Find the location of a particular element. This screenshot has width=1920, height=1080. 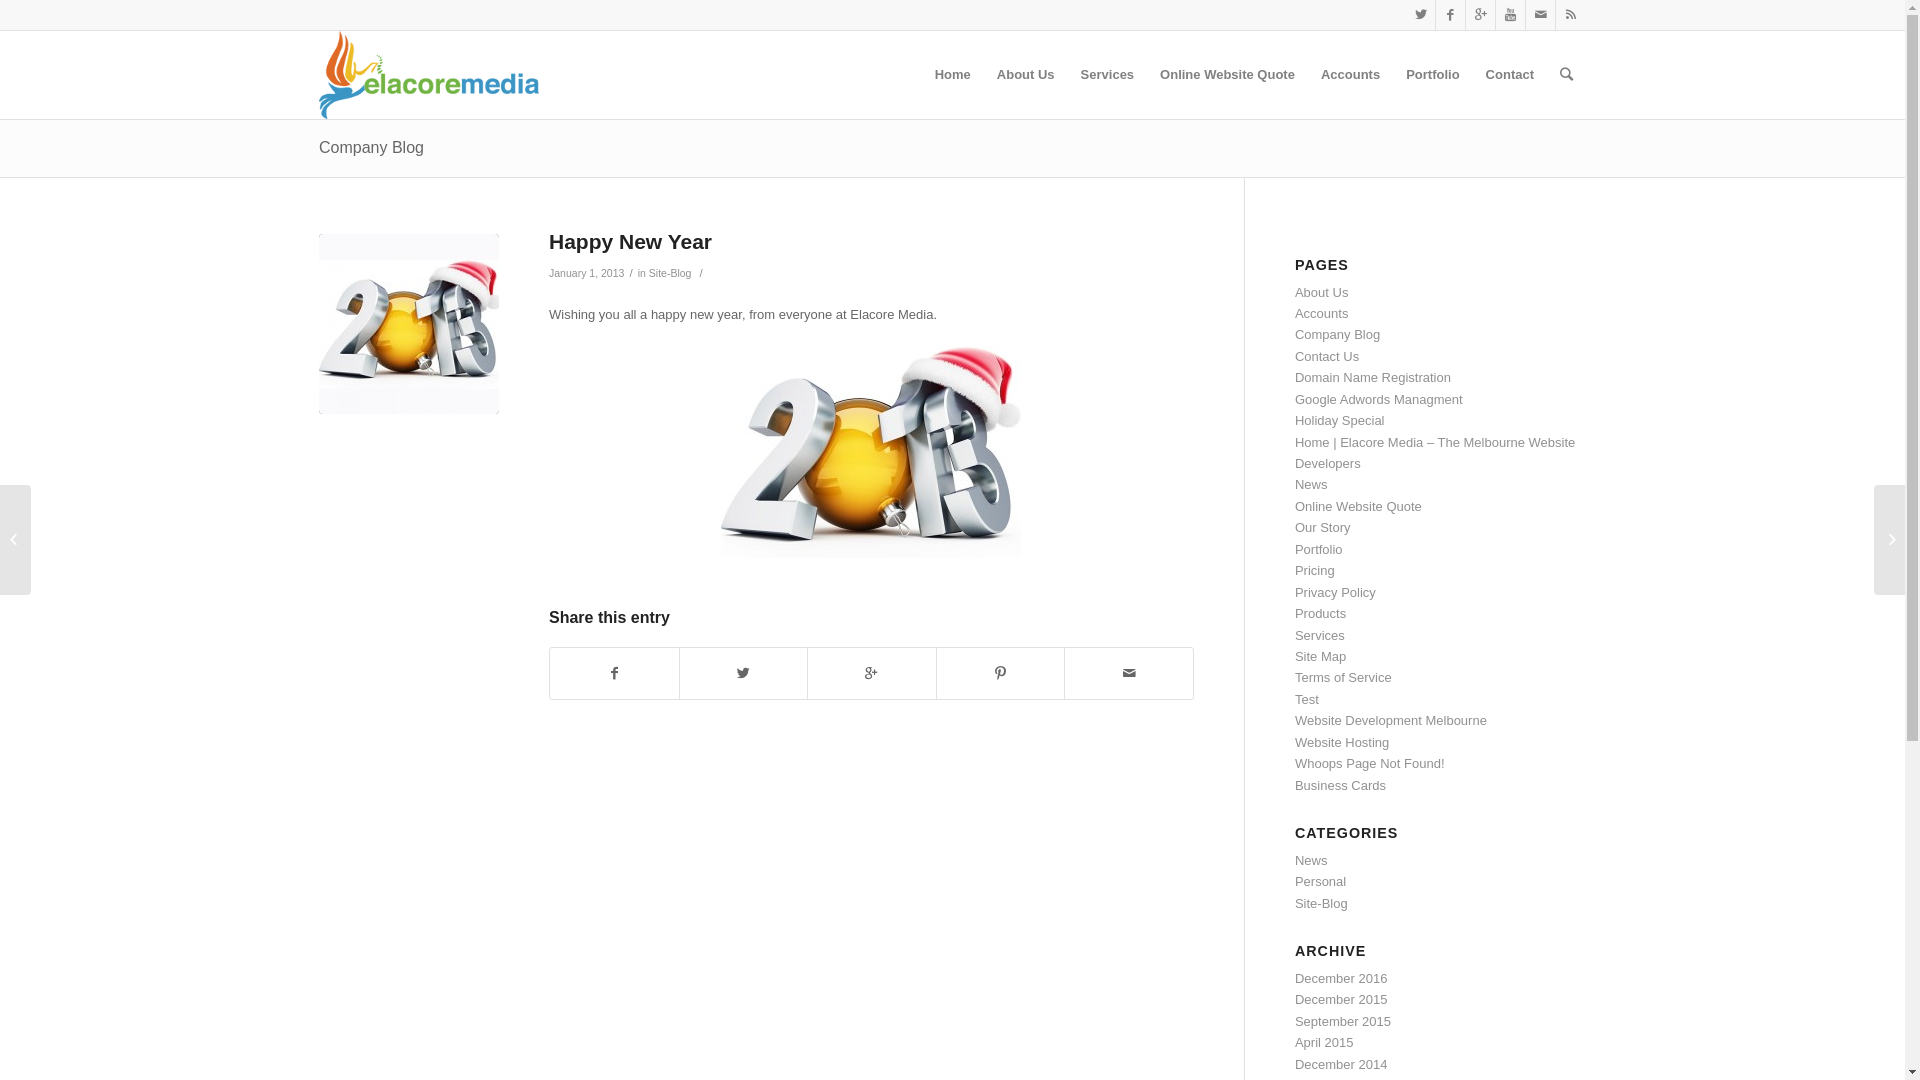

Online Website Quote is located at coordinates (1358, 506).